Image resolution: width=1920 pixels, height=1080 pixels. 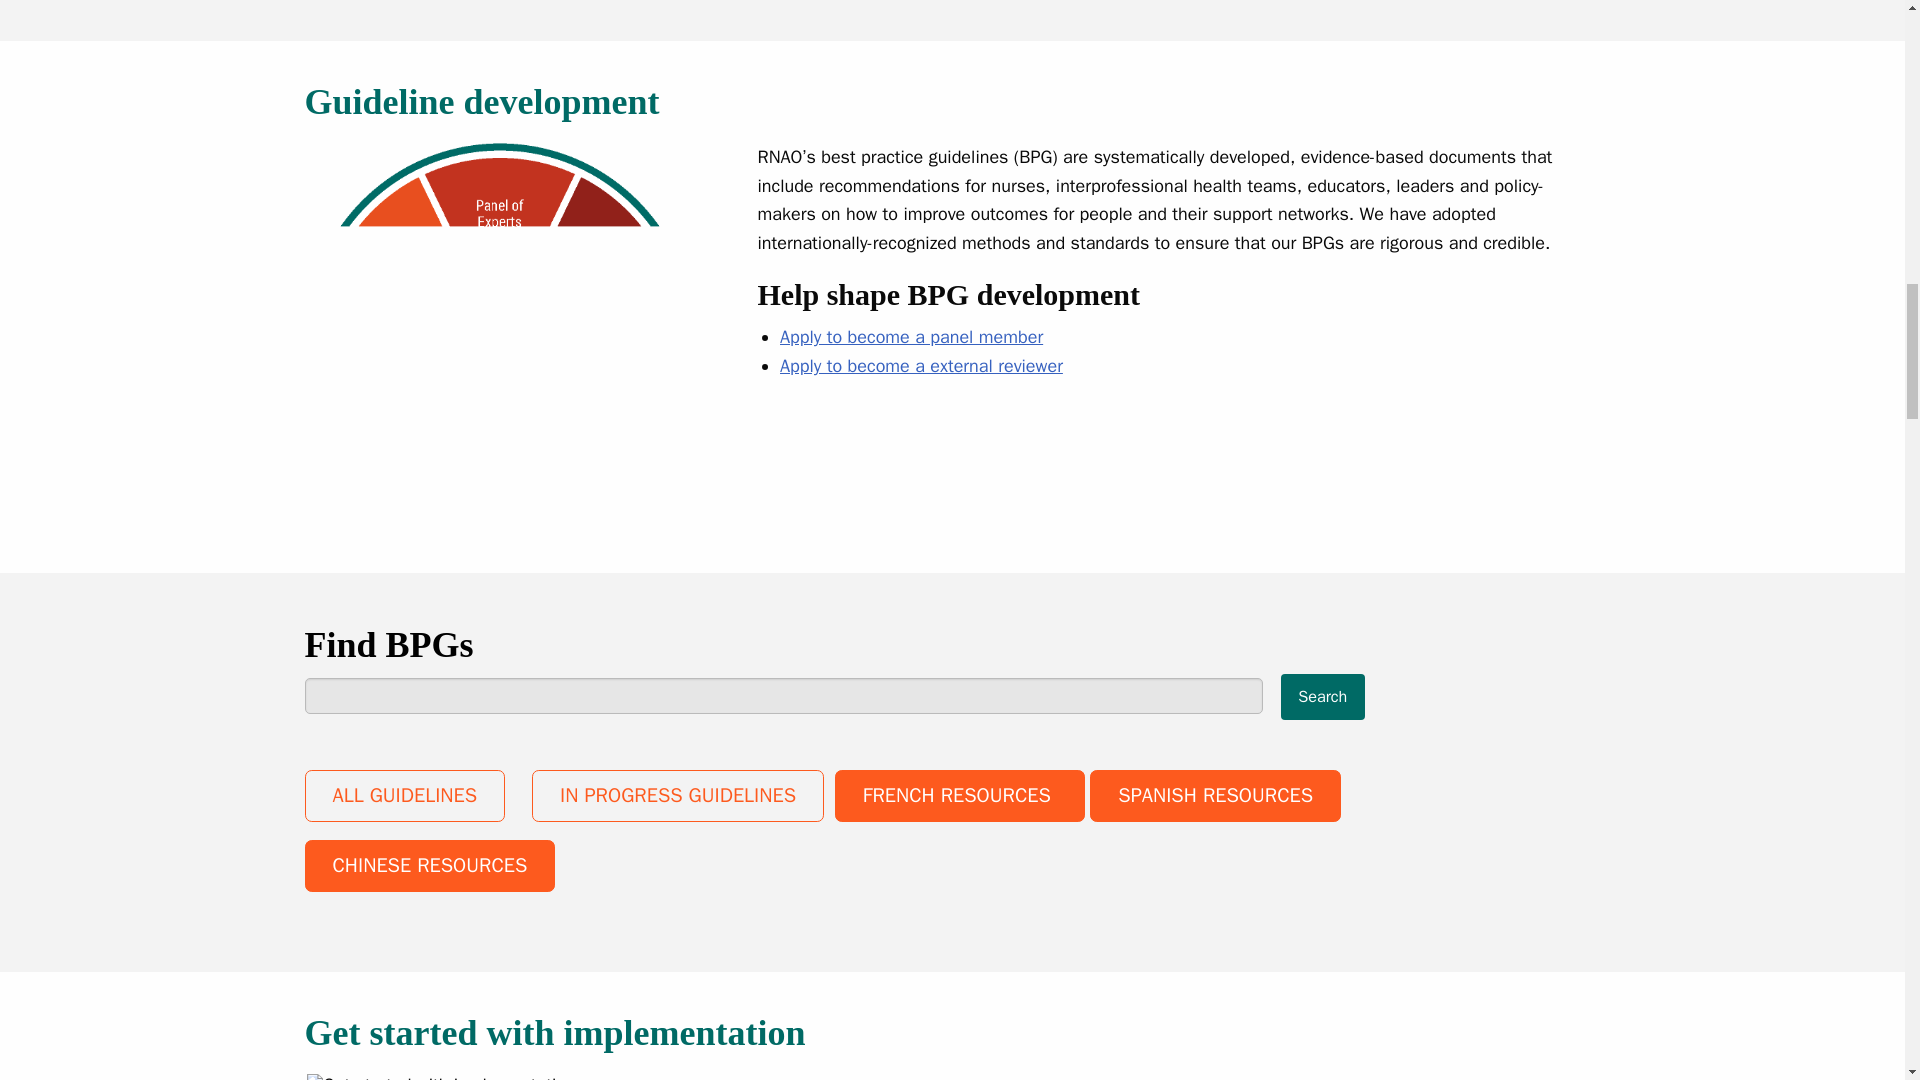 What do you see at coordinates (677, 796) in the screenshot?
I see `In progress guidelines` at bounding box center [677, 796].